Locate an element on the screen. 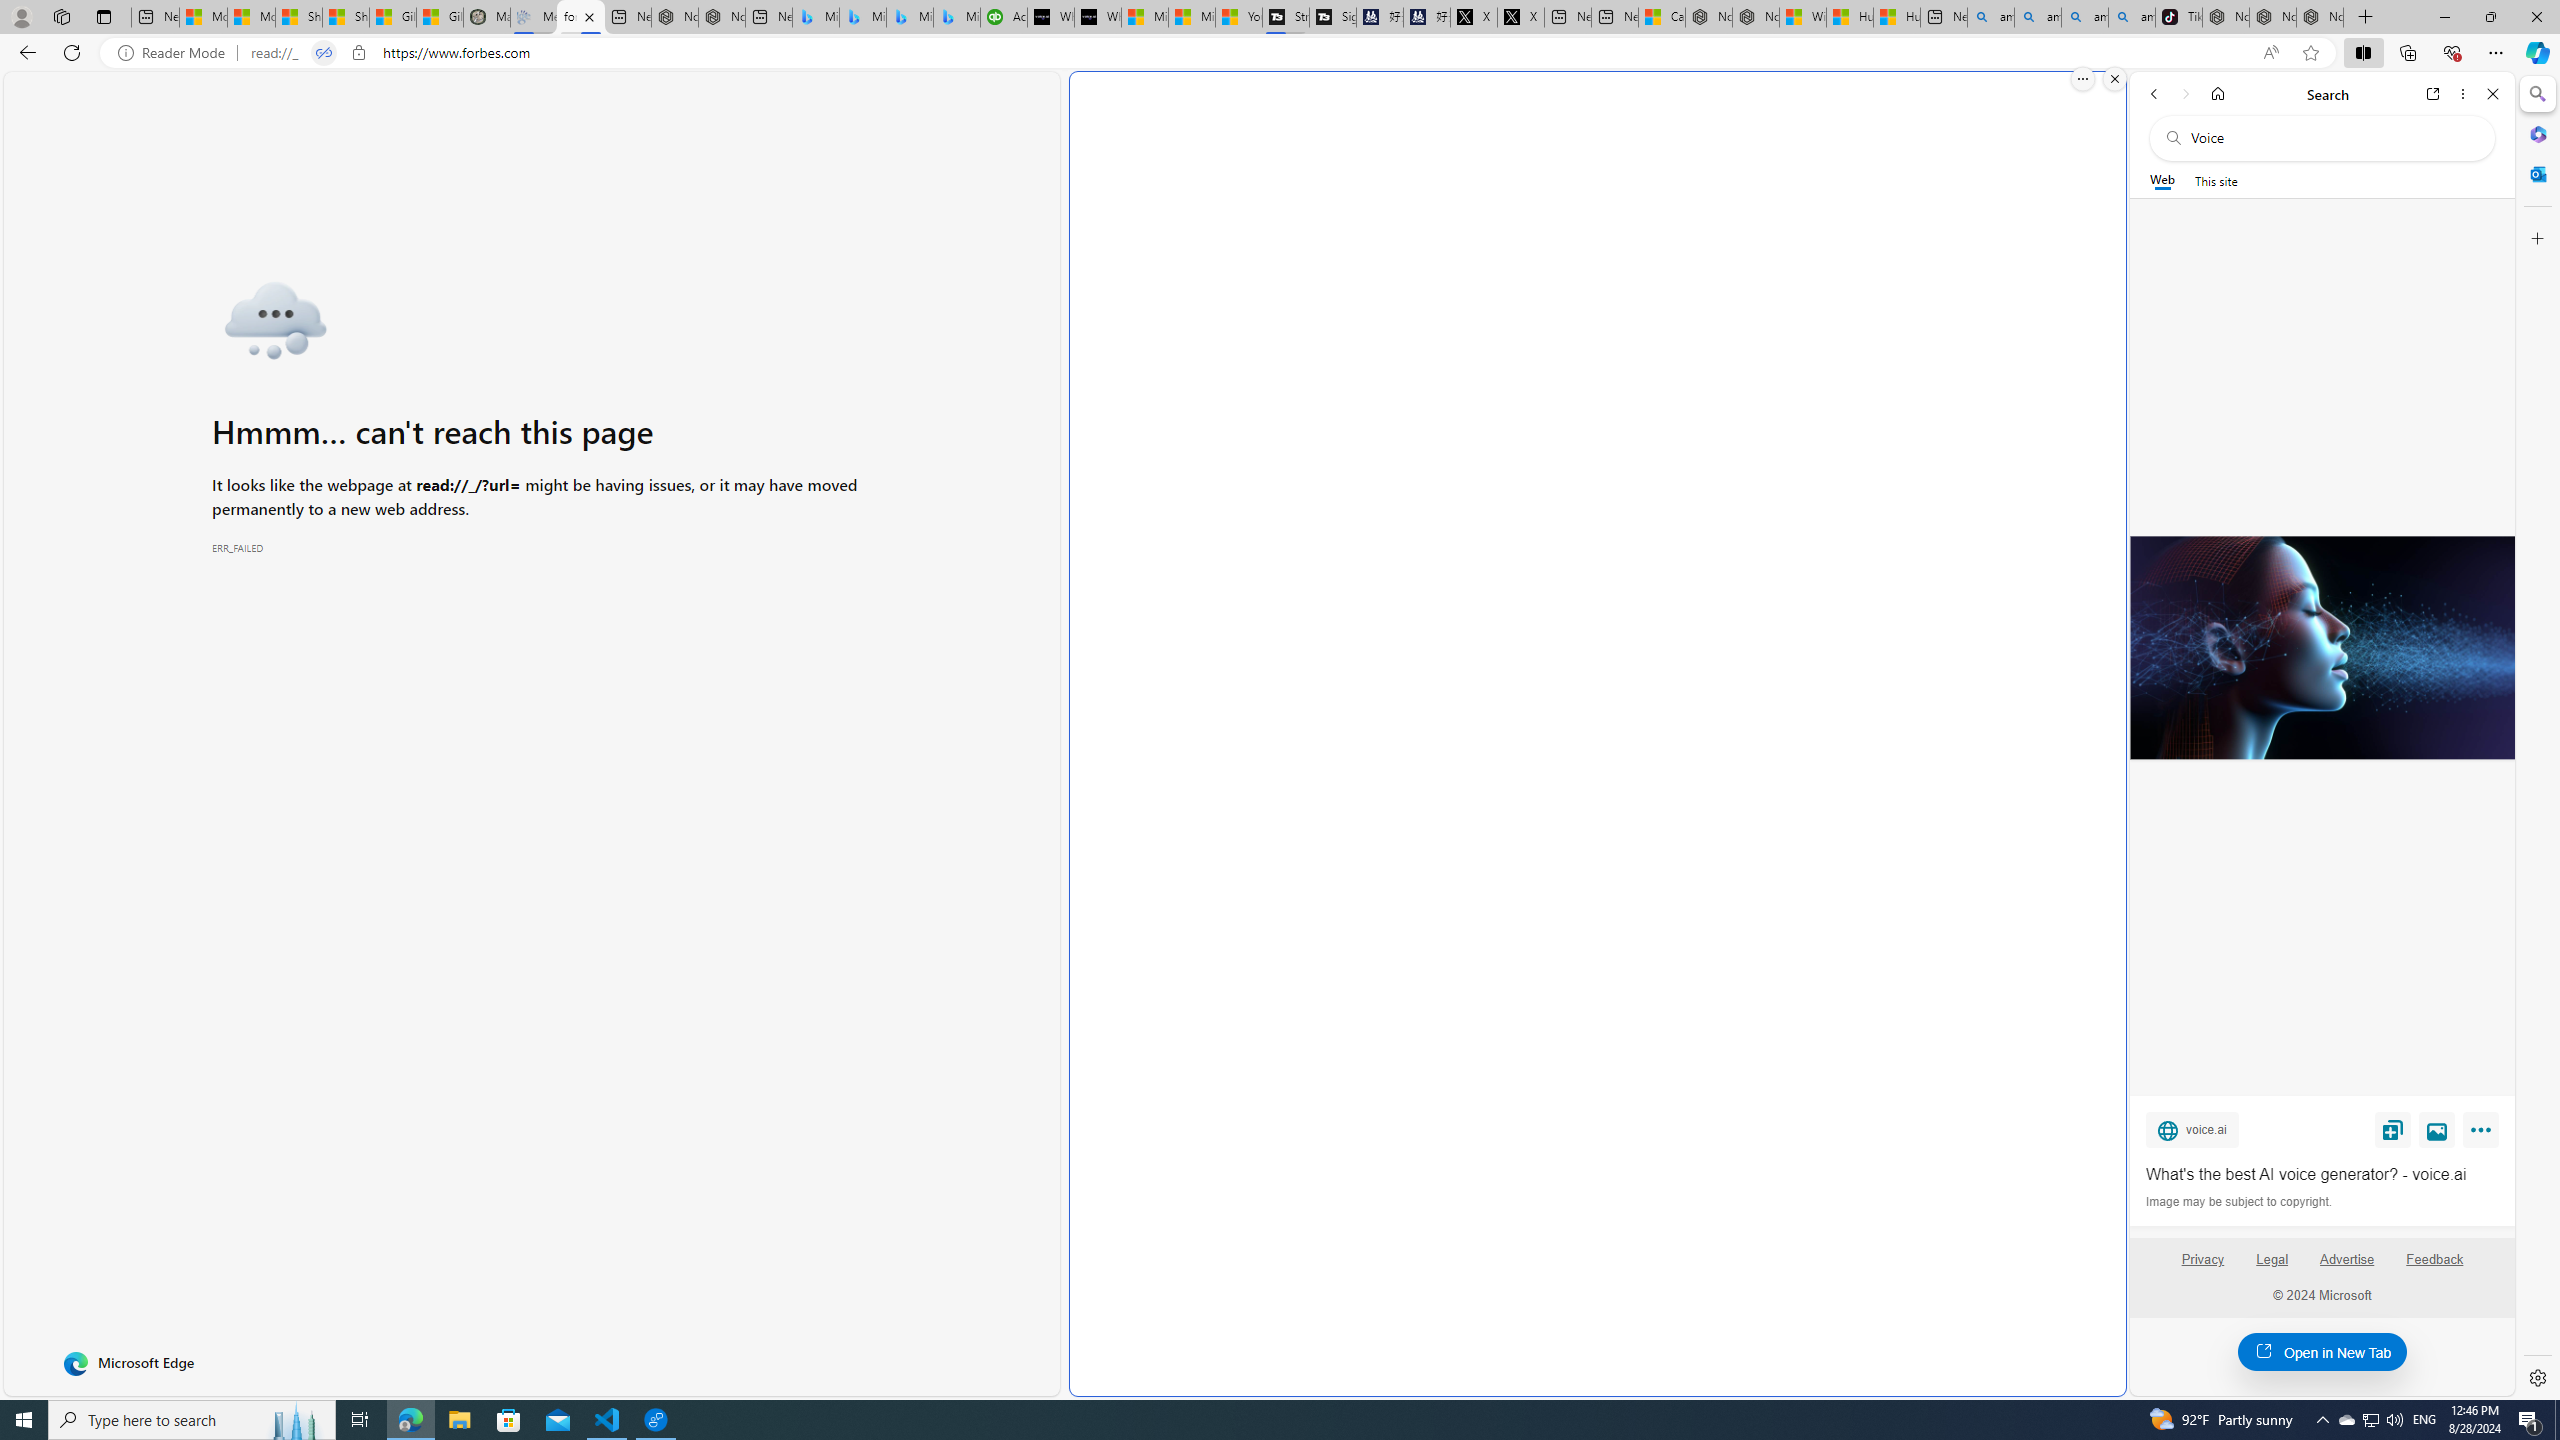 The width and height of the screenshot is (2560, 1440). Shanghai, China weather forecast | Microsoft Weather is located at coordinates (346, 17).